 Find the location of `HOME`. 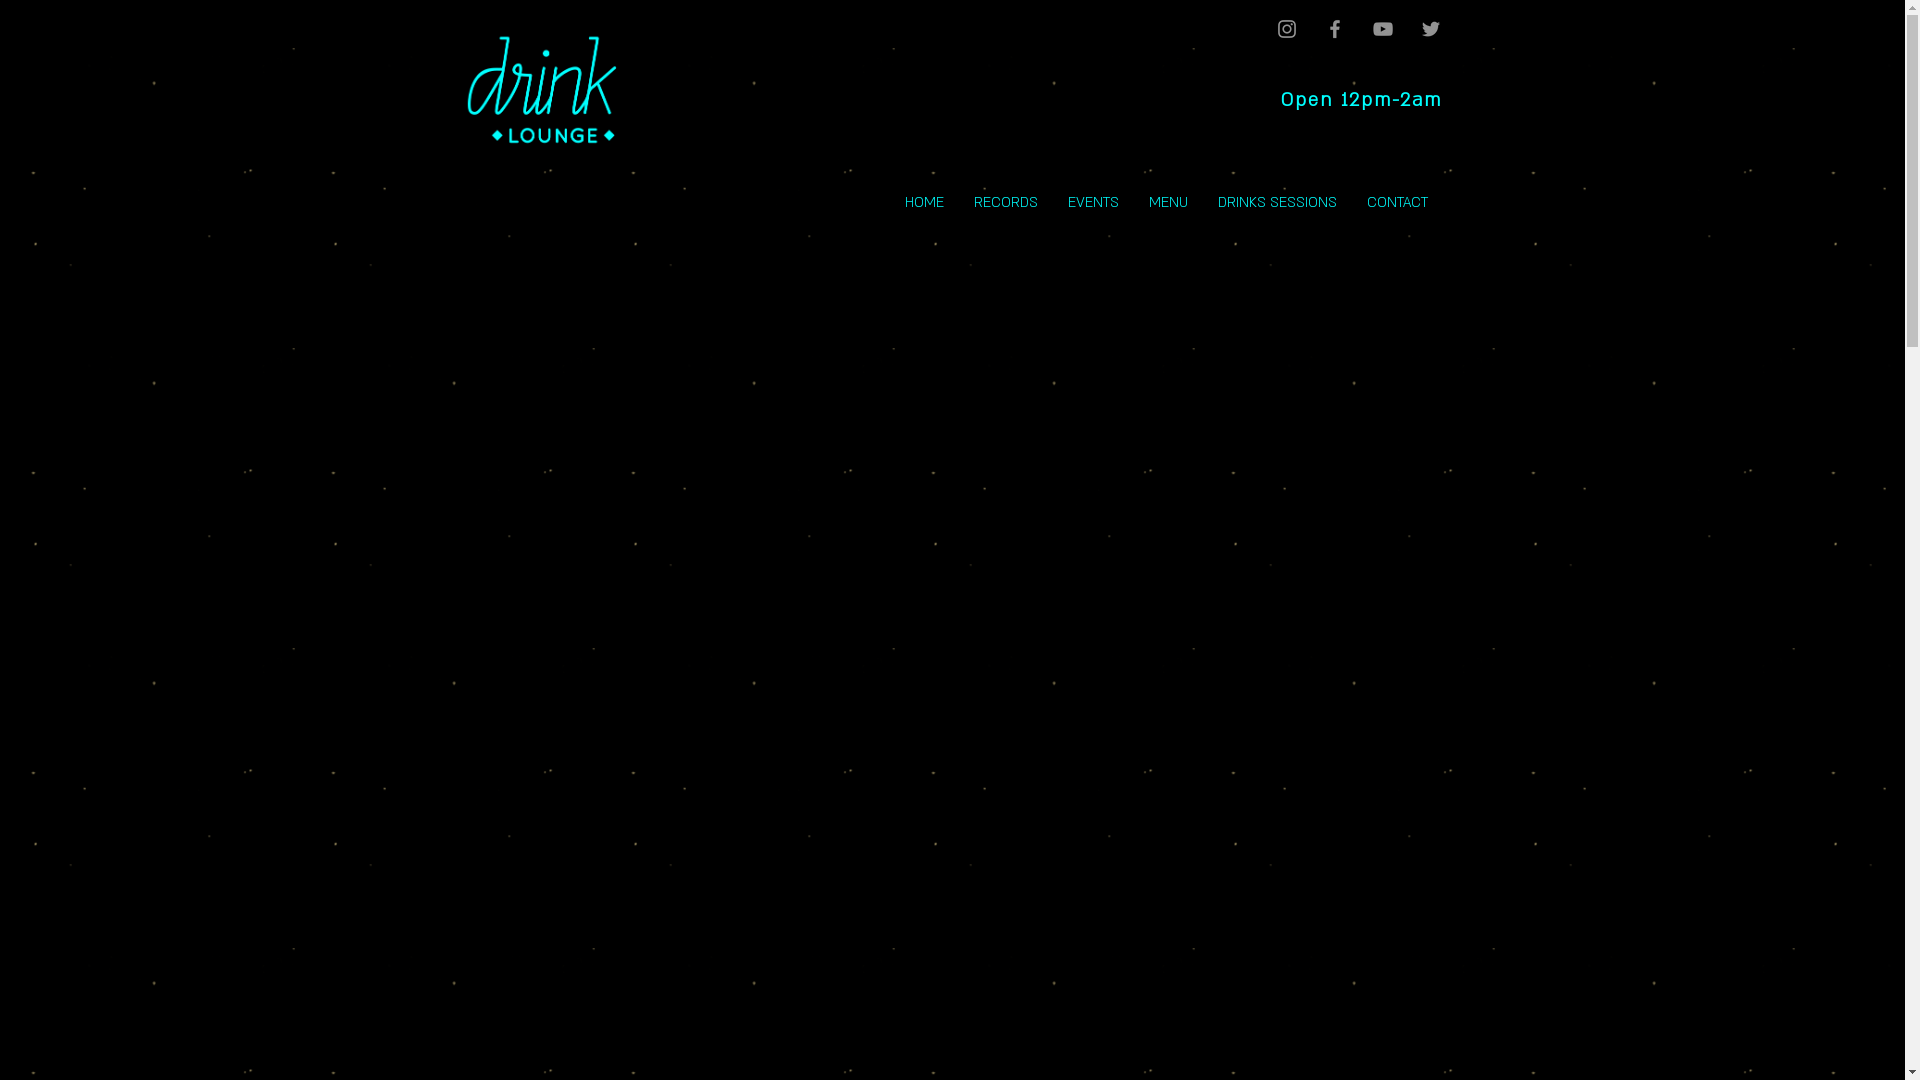

HOME is located at coordinates (924, 203).